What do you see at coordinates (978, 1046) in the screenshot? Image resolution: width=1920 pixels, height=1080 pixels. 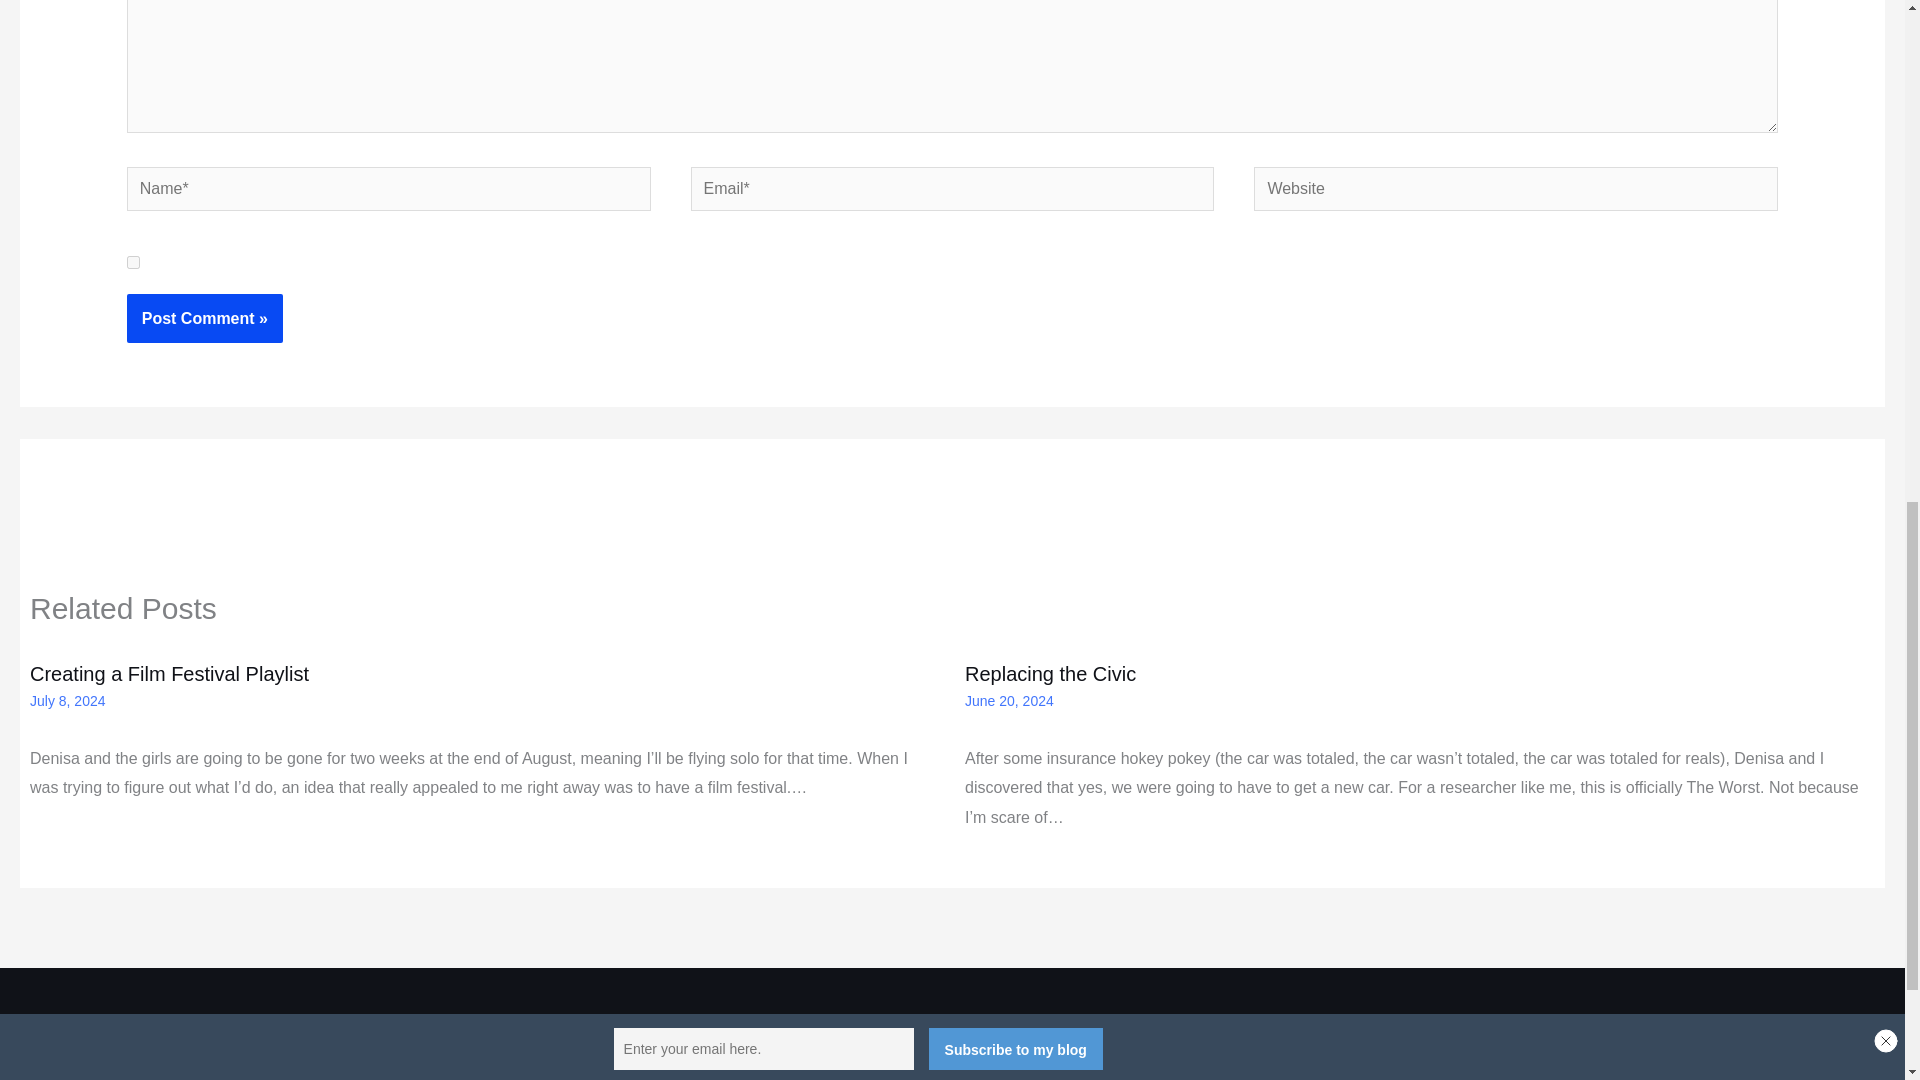 I see `Subscribe` at bounding box center [978, 1046].